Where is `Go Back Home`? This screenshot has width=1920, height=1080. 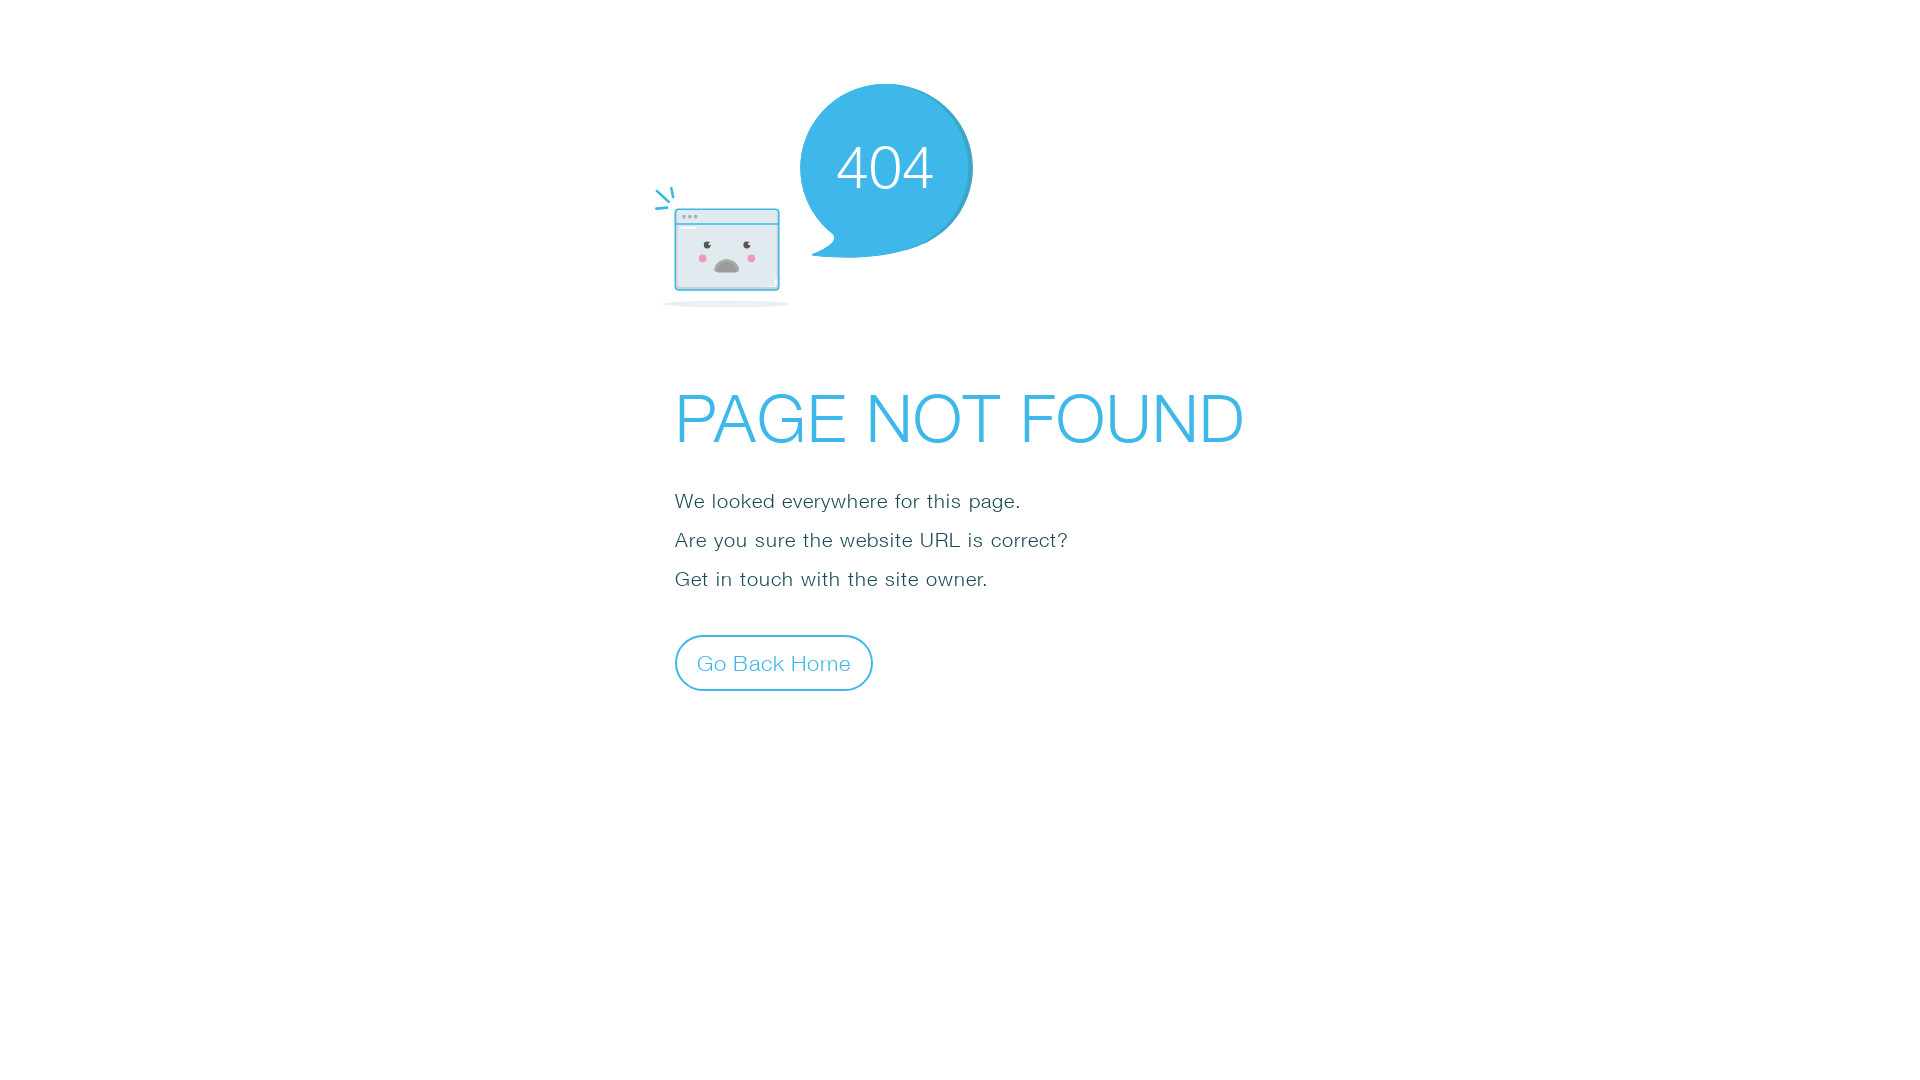 Go Back Home is located at coordinates (774, 662).